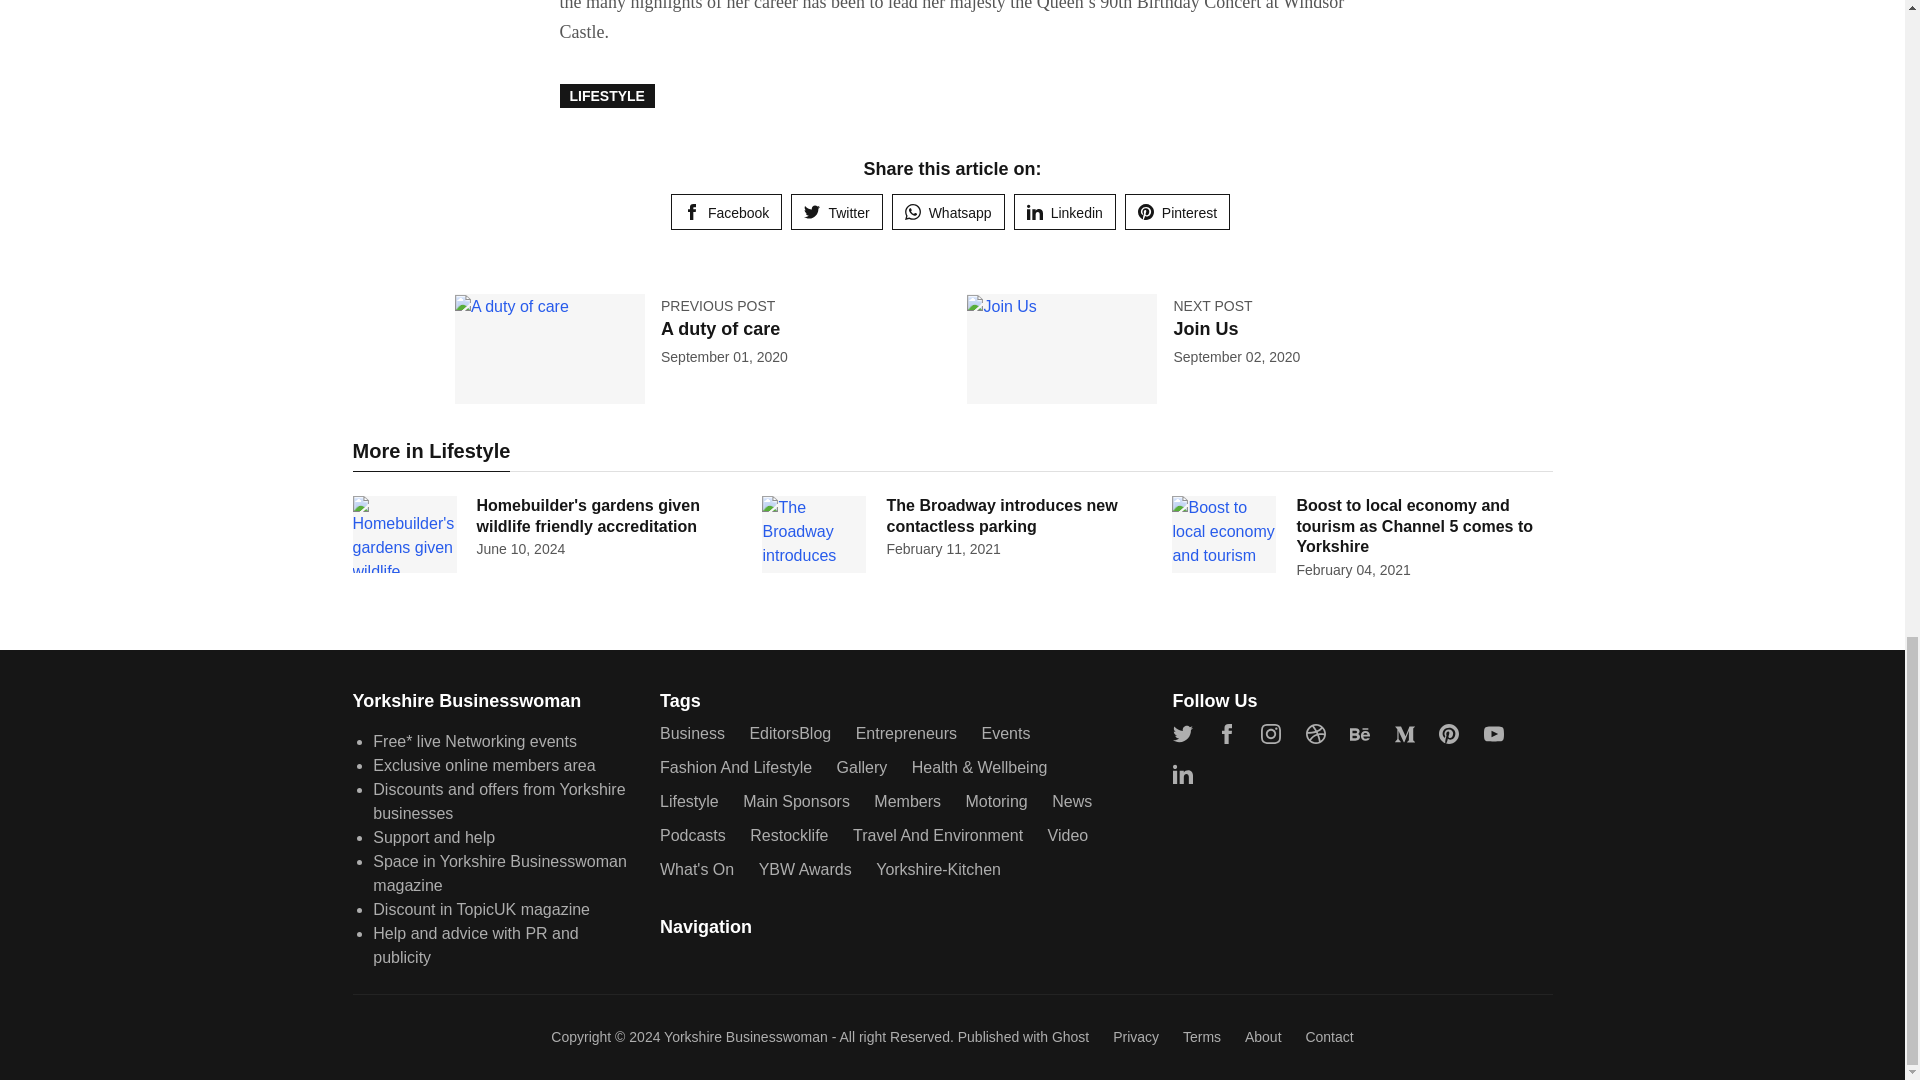 This screenshot has width=1920, height=1080. What do you see at coordinates (1064, 212) in the screenshot?
I see `Linkedin` at bounding box center [1064, 212].